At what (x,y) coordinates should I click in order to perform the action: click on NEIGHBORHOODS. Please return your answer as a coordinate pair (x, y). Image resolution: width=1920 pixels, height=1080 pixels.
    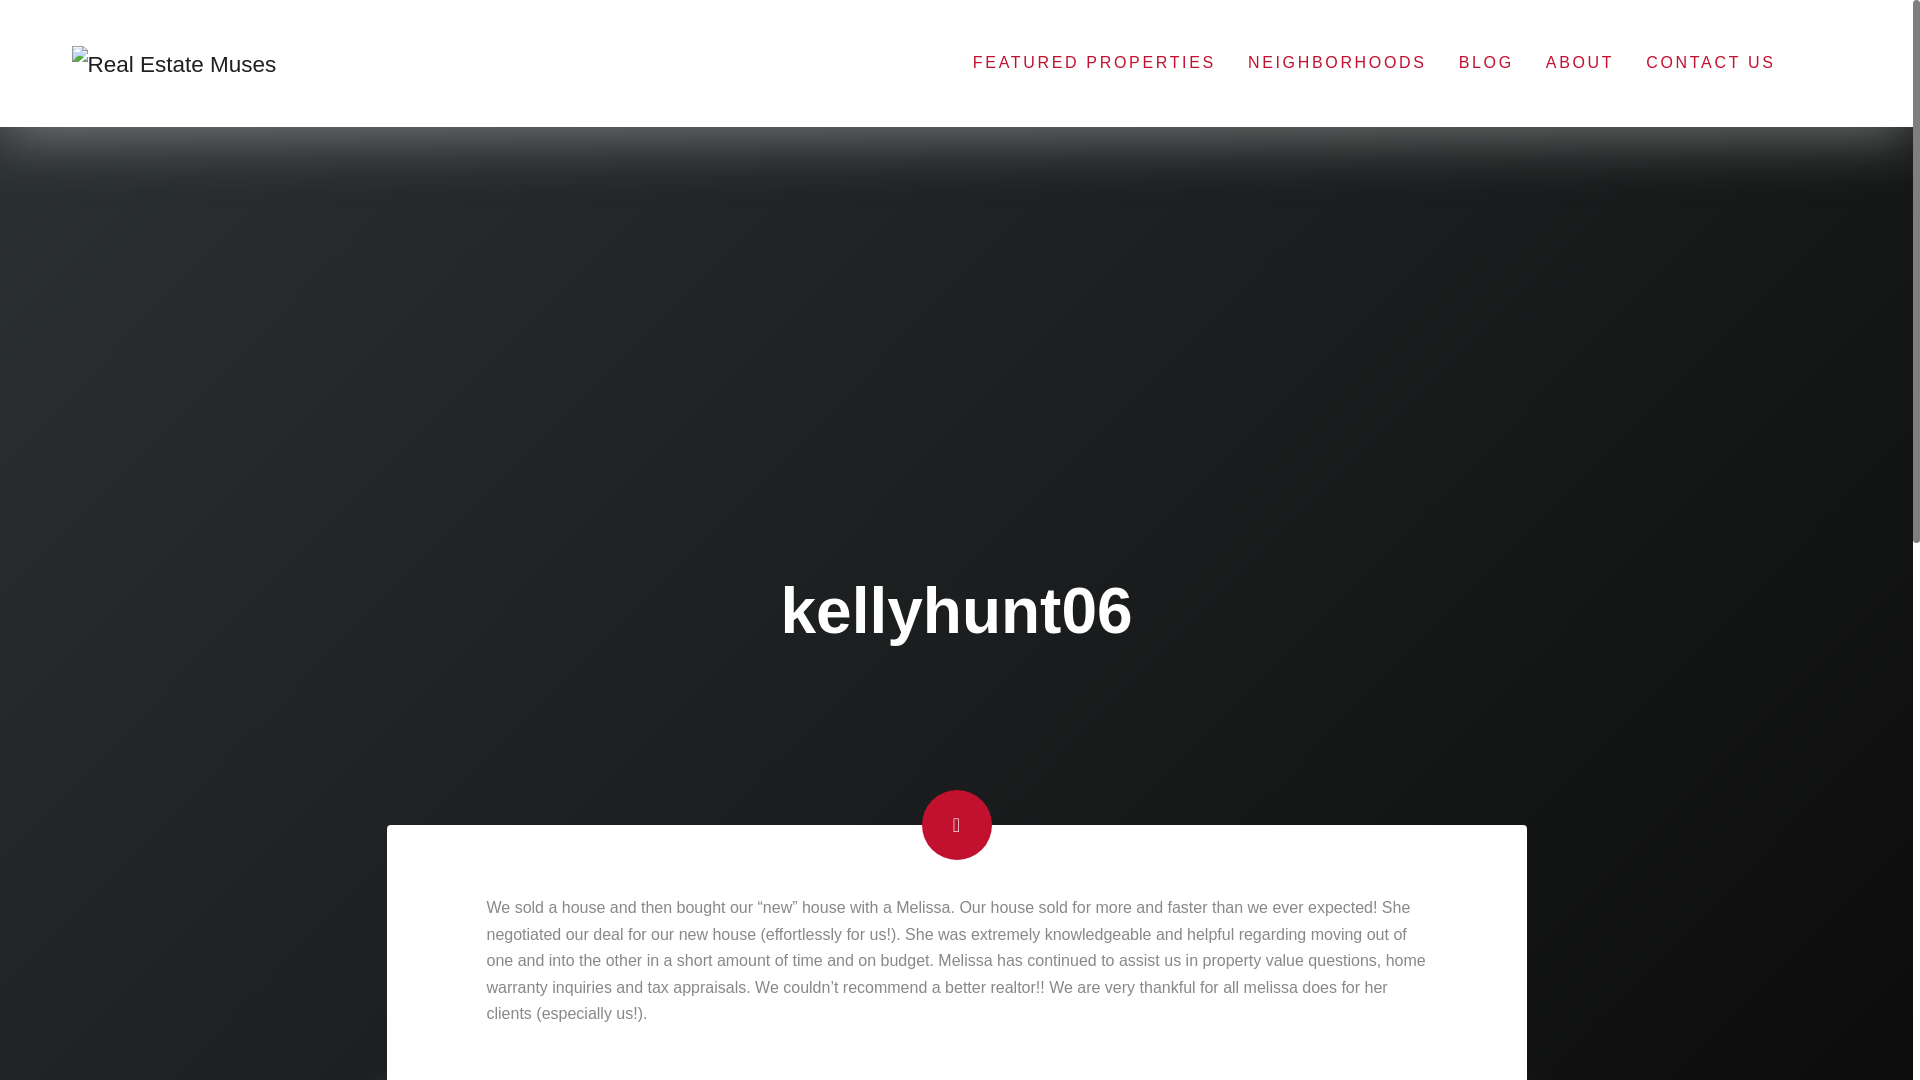
    Looking at the image, I should click on (1337, 62).